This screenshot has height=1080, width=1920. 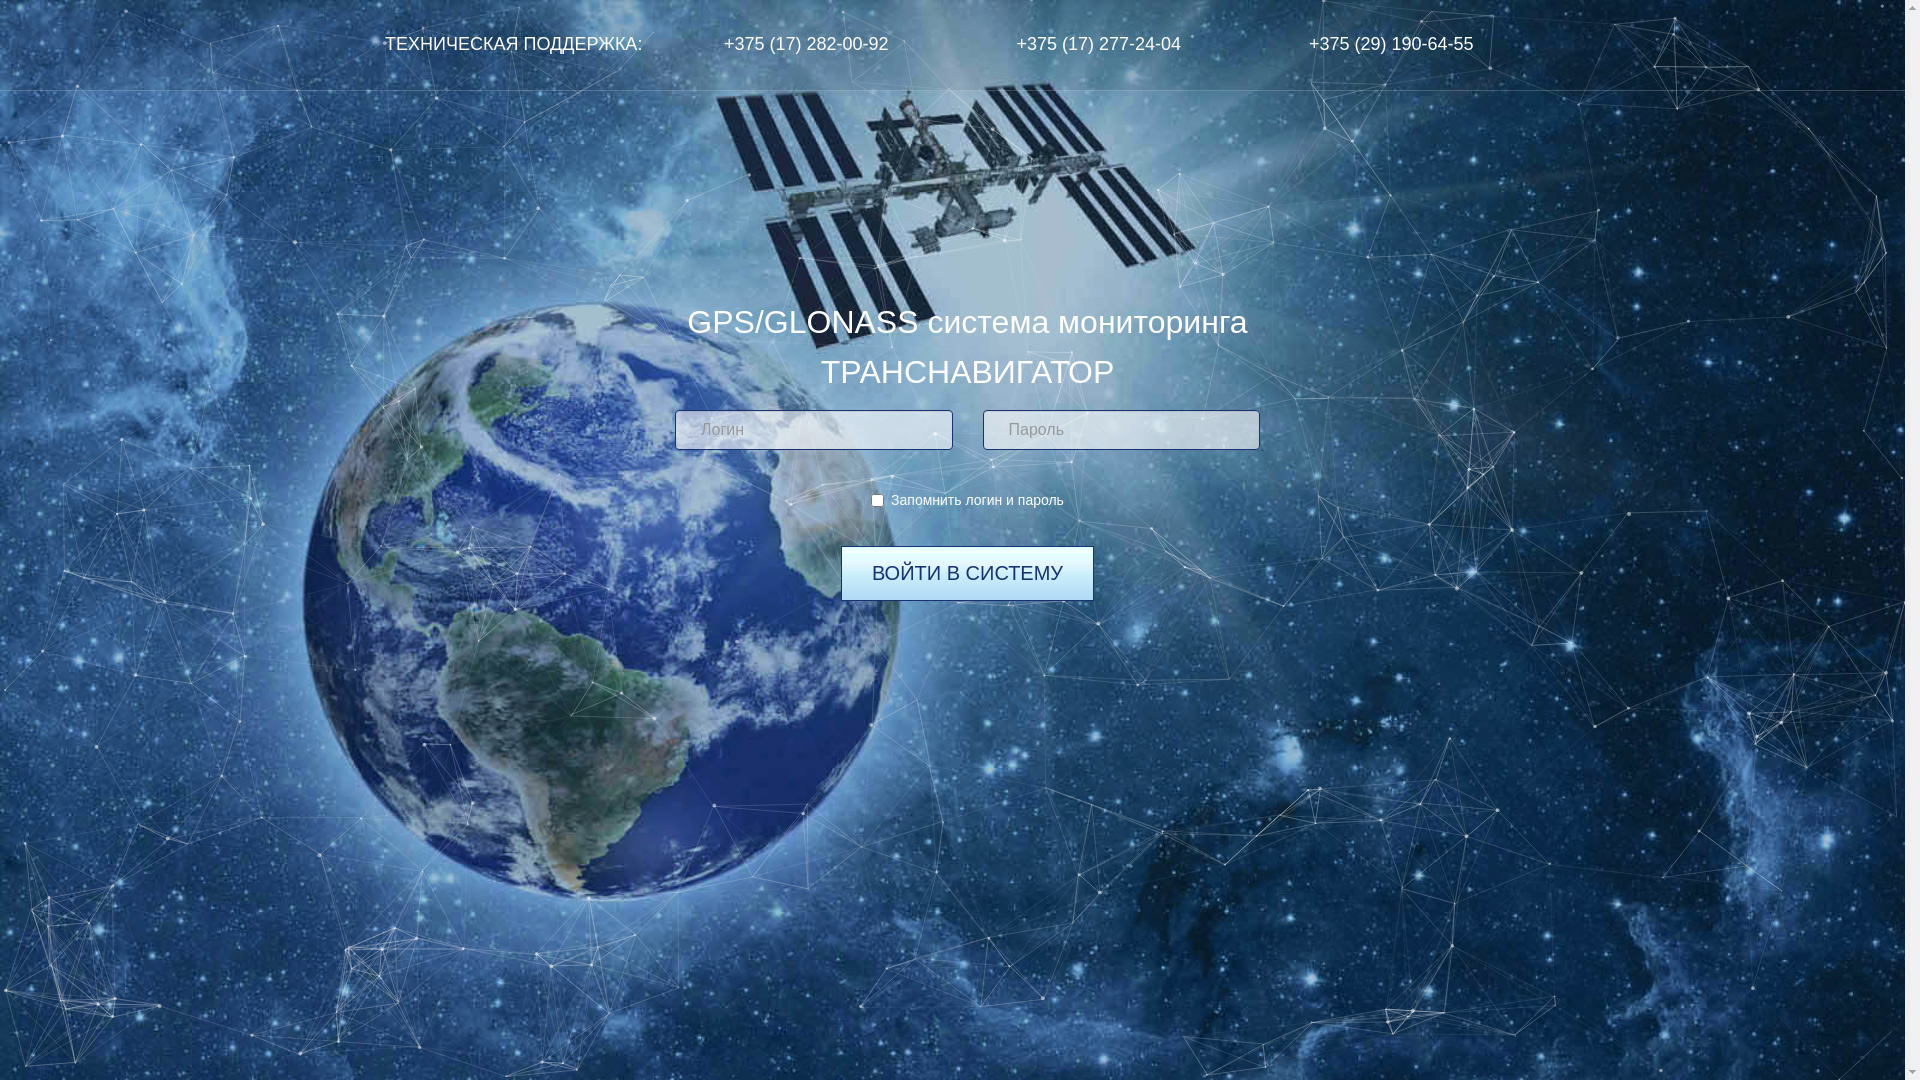 I want to click on +375 (29) 190-64-55, so click(x=1392, y=45).